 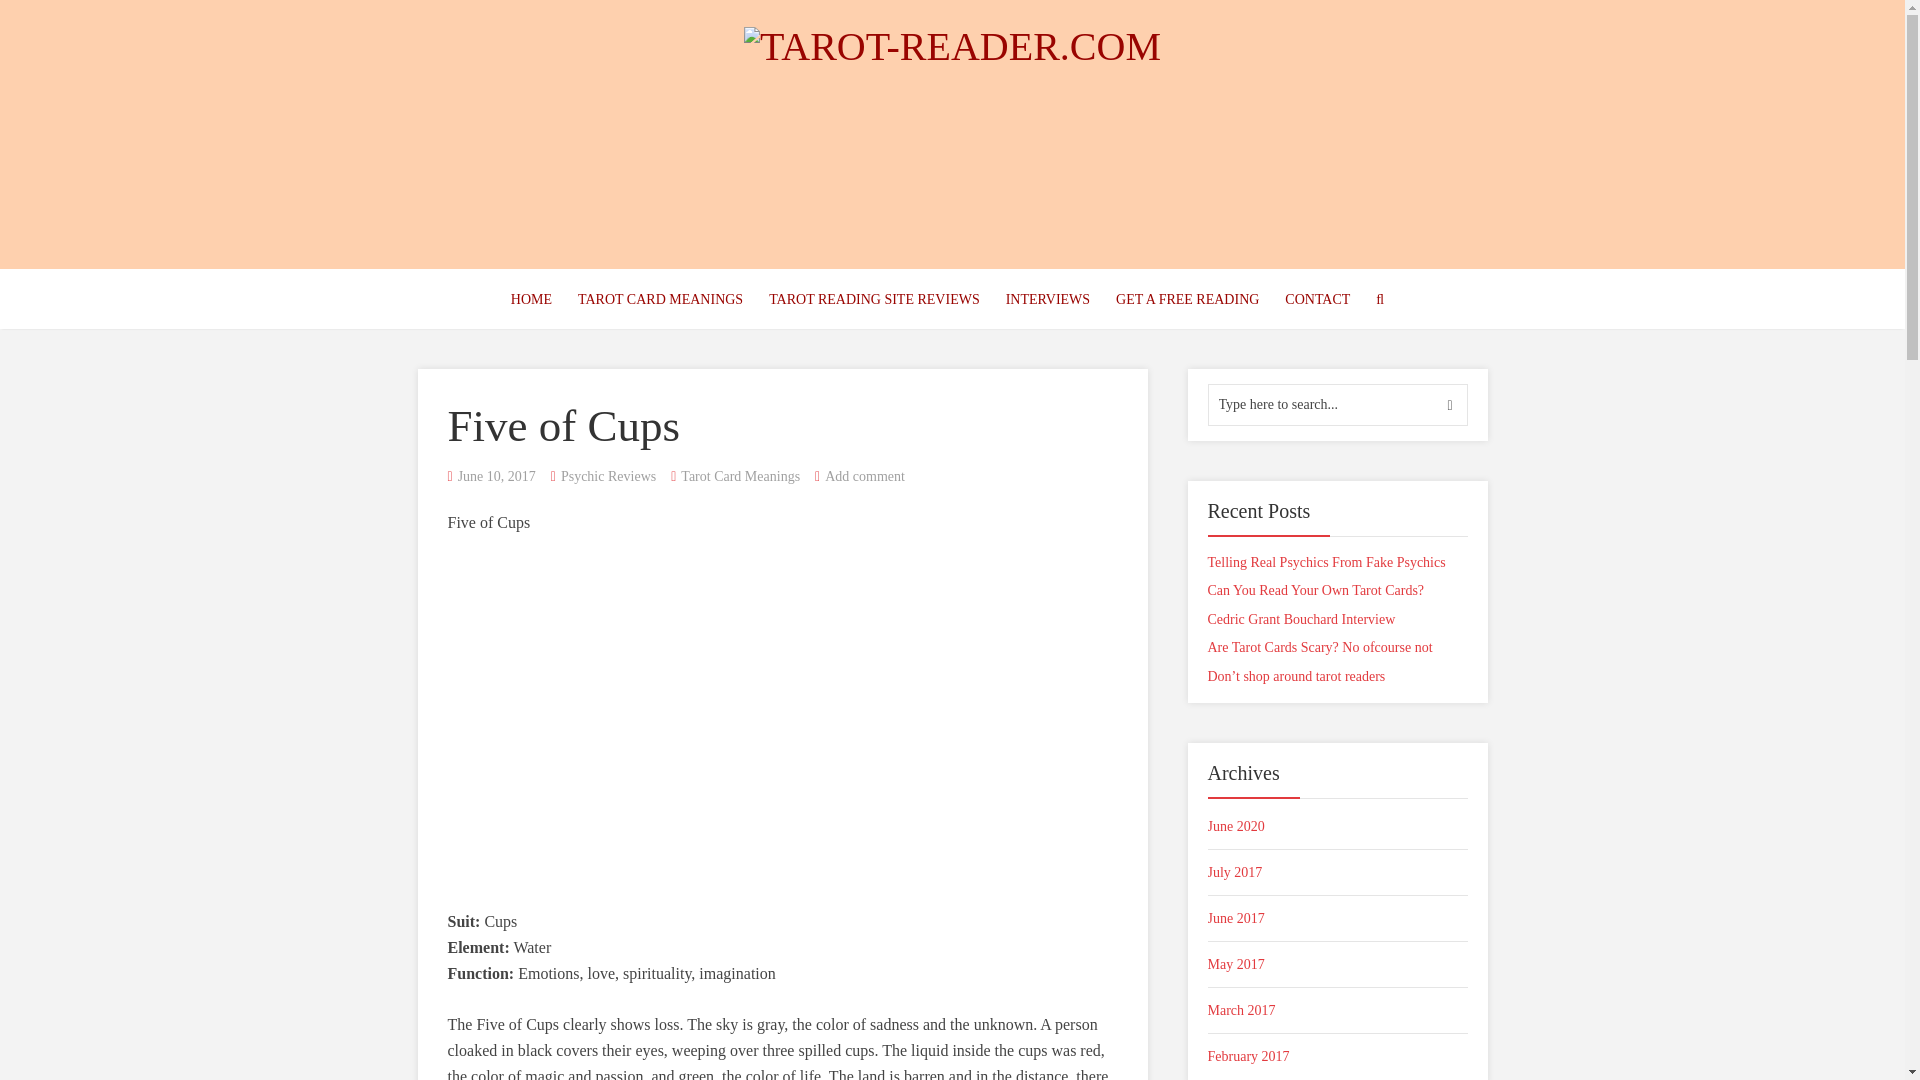 What do you see at coordinates (1338, 1010) in the screenshot?
I see `March 2017` at bounding box center [1338, 1010].